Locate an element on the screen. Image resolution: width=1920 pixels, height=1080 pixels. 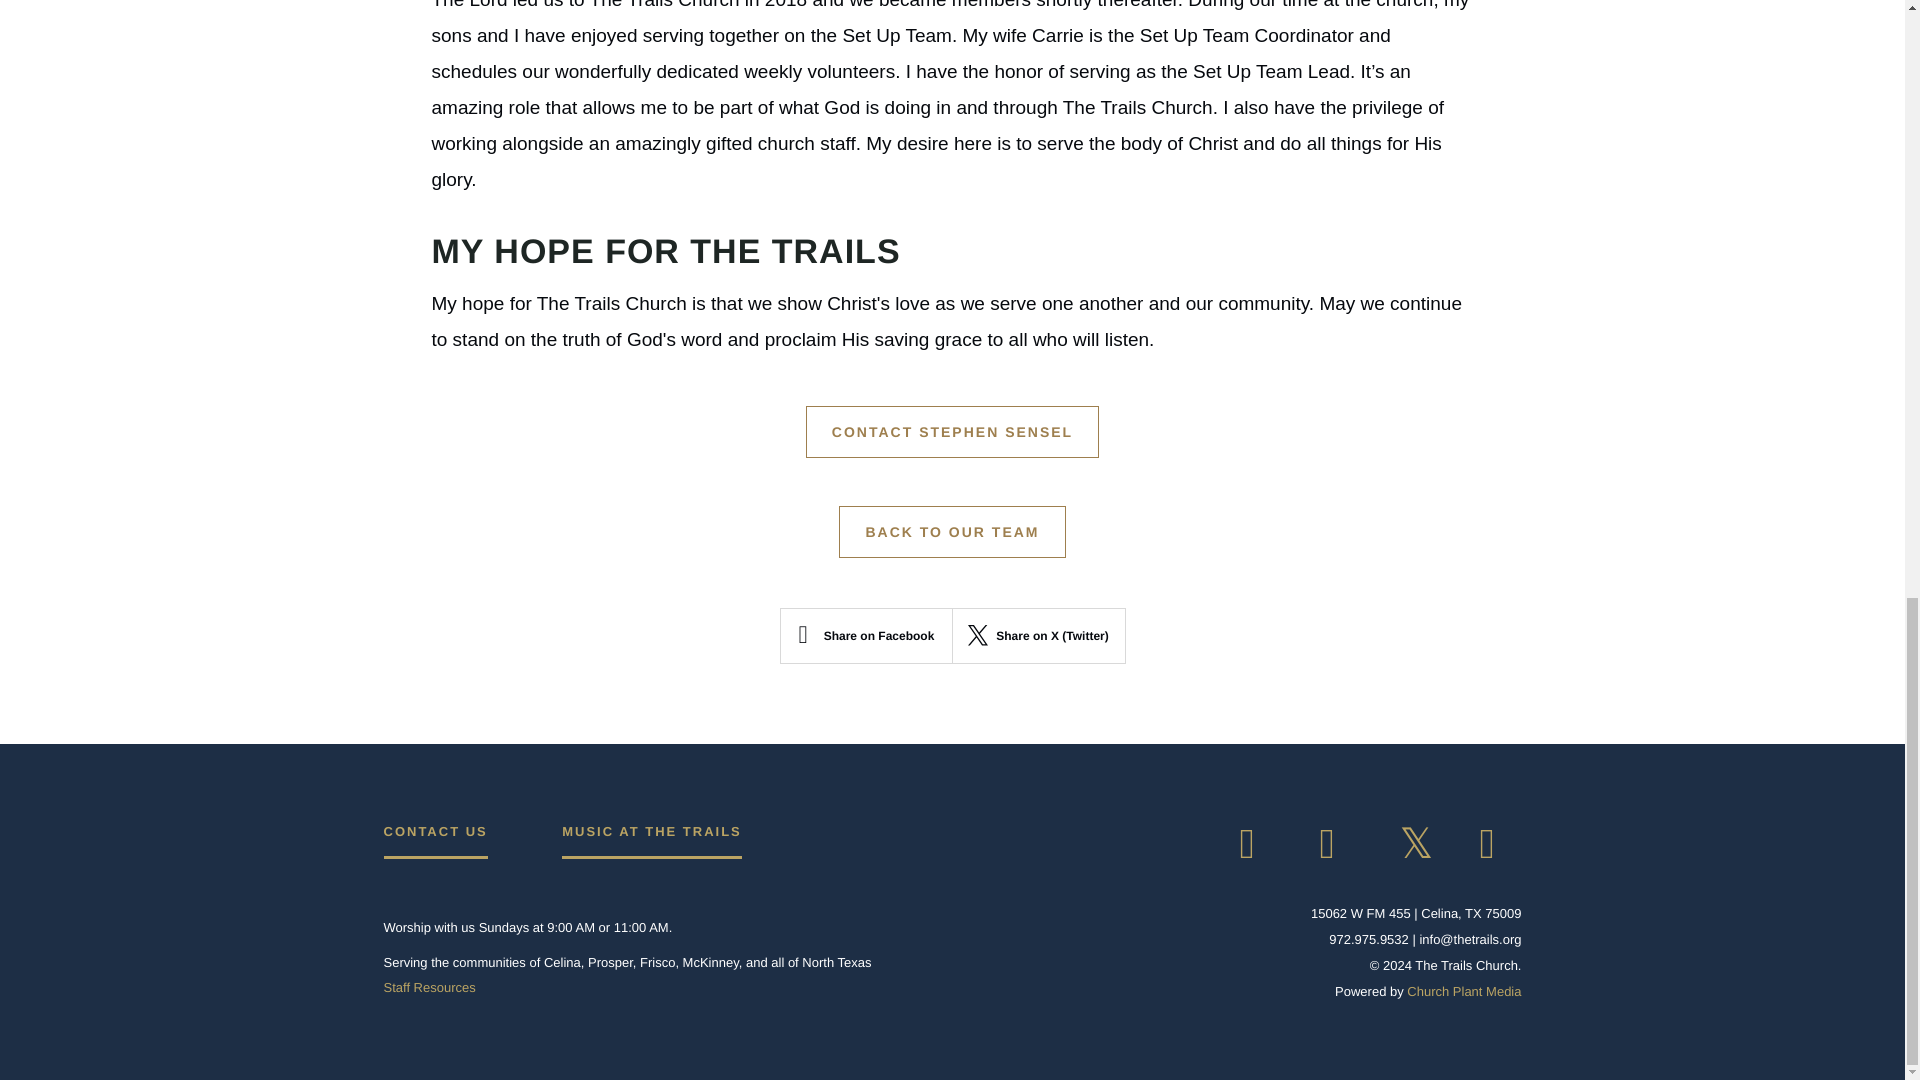
facebook is located at coordinates (1259, 845).